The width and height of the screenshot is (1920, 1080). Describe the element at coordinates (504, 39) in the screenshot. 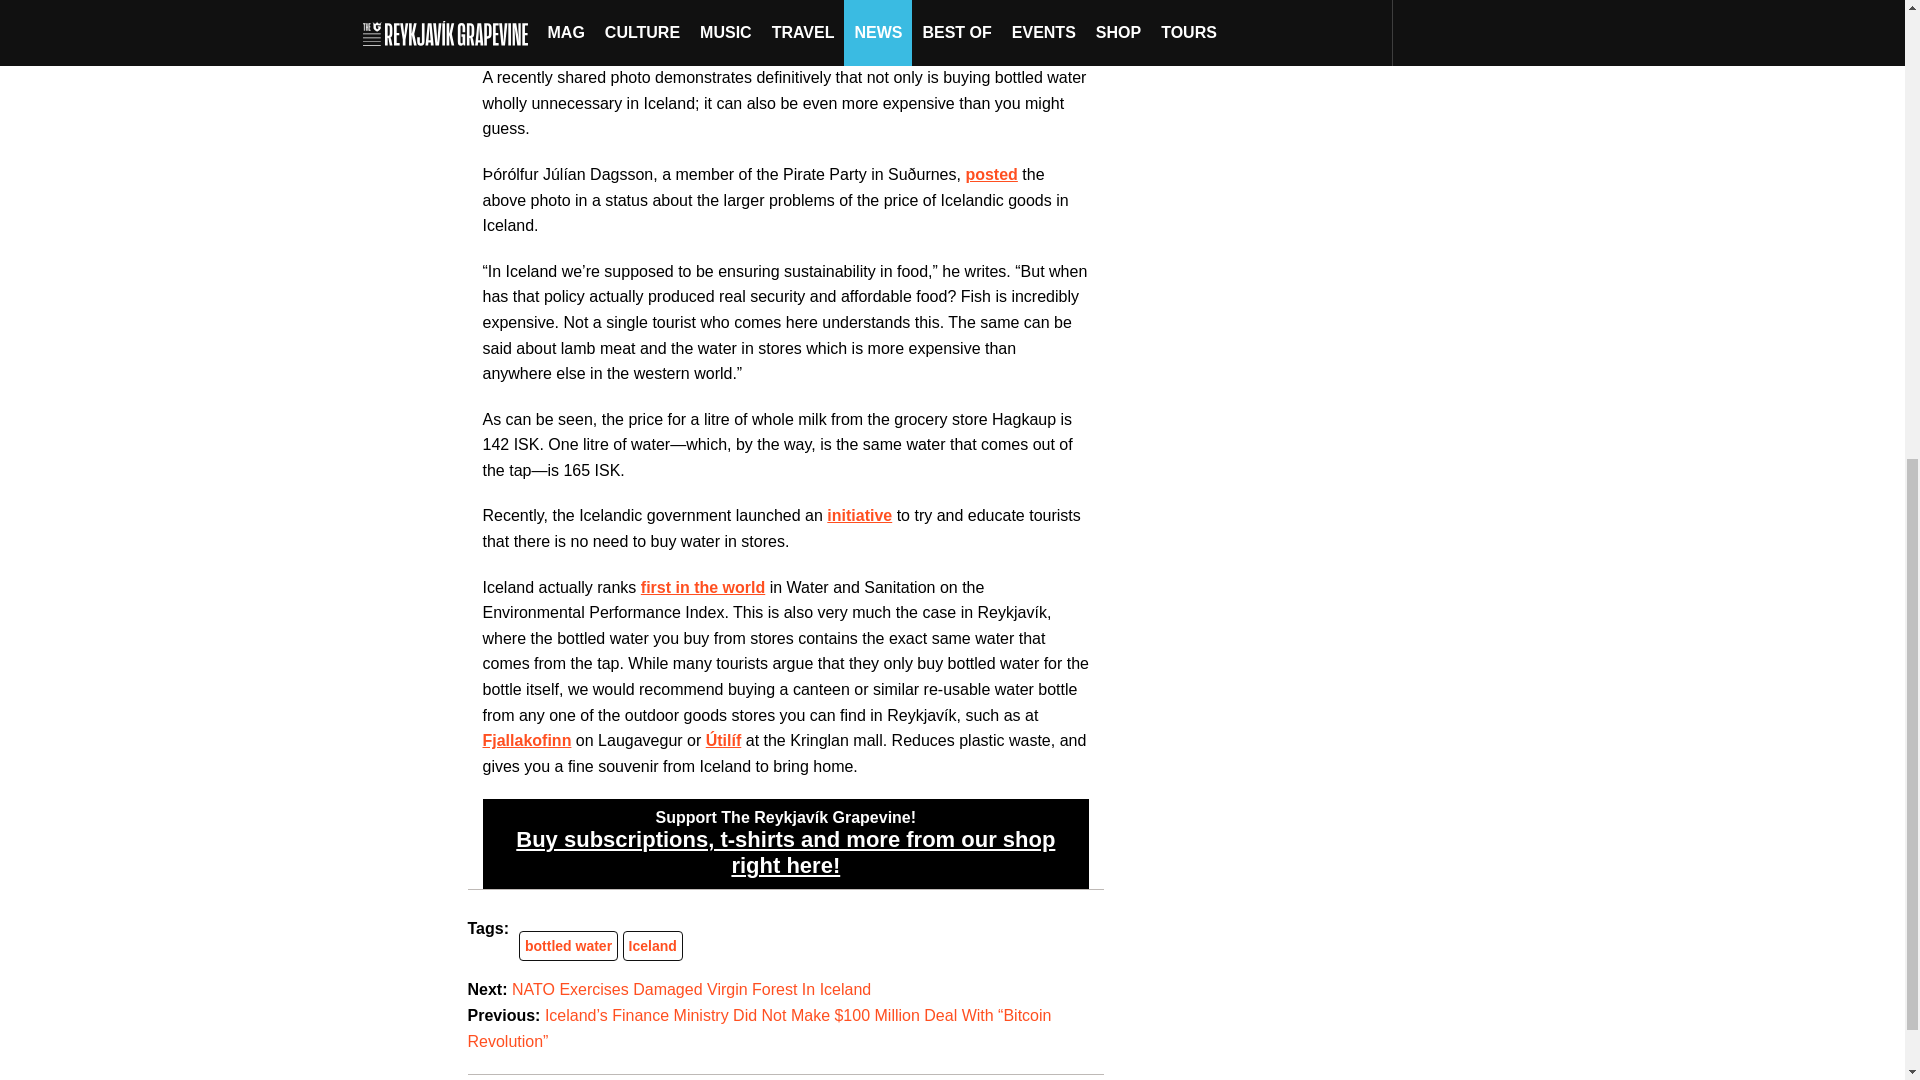

I see `Tweet` at that location.